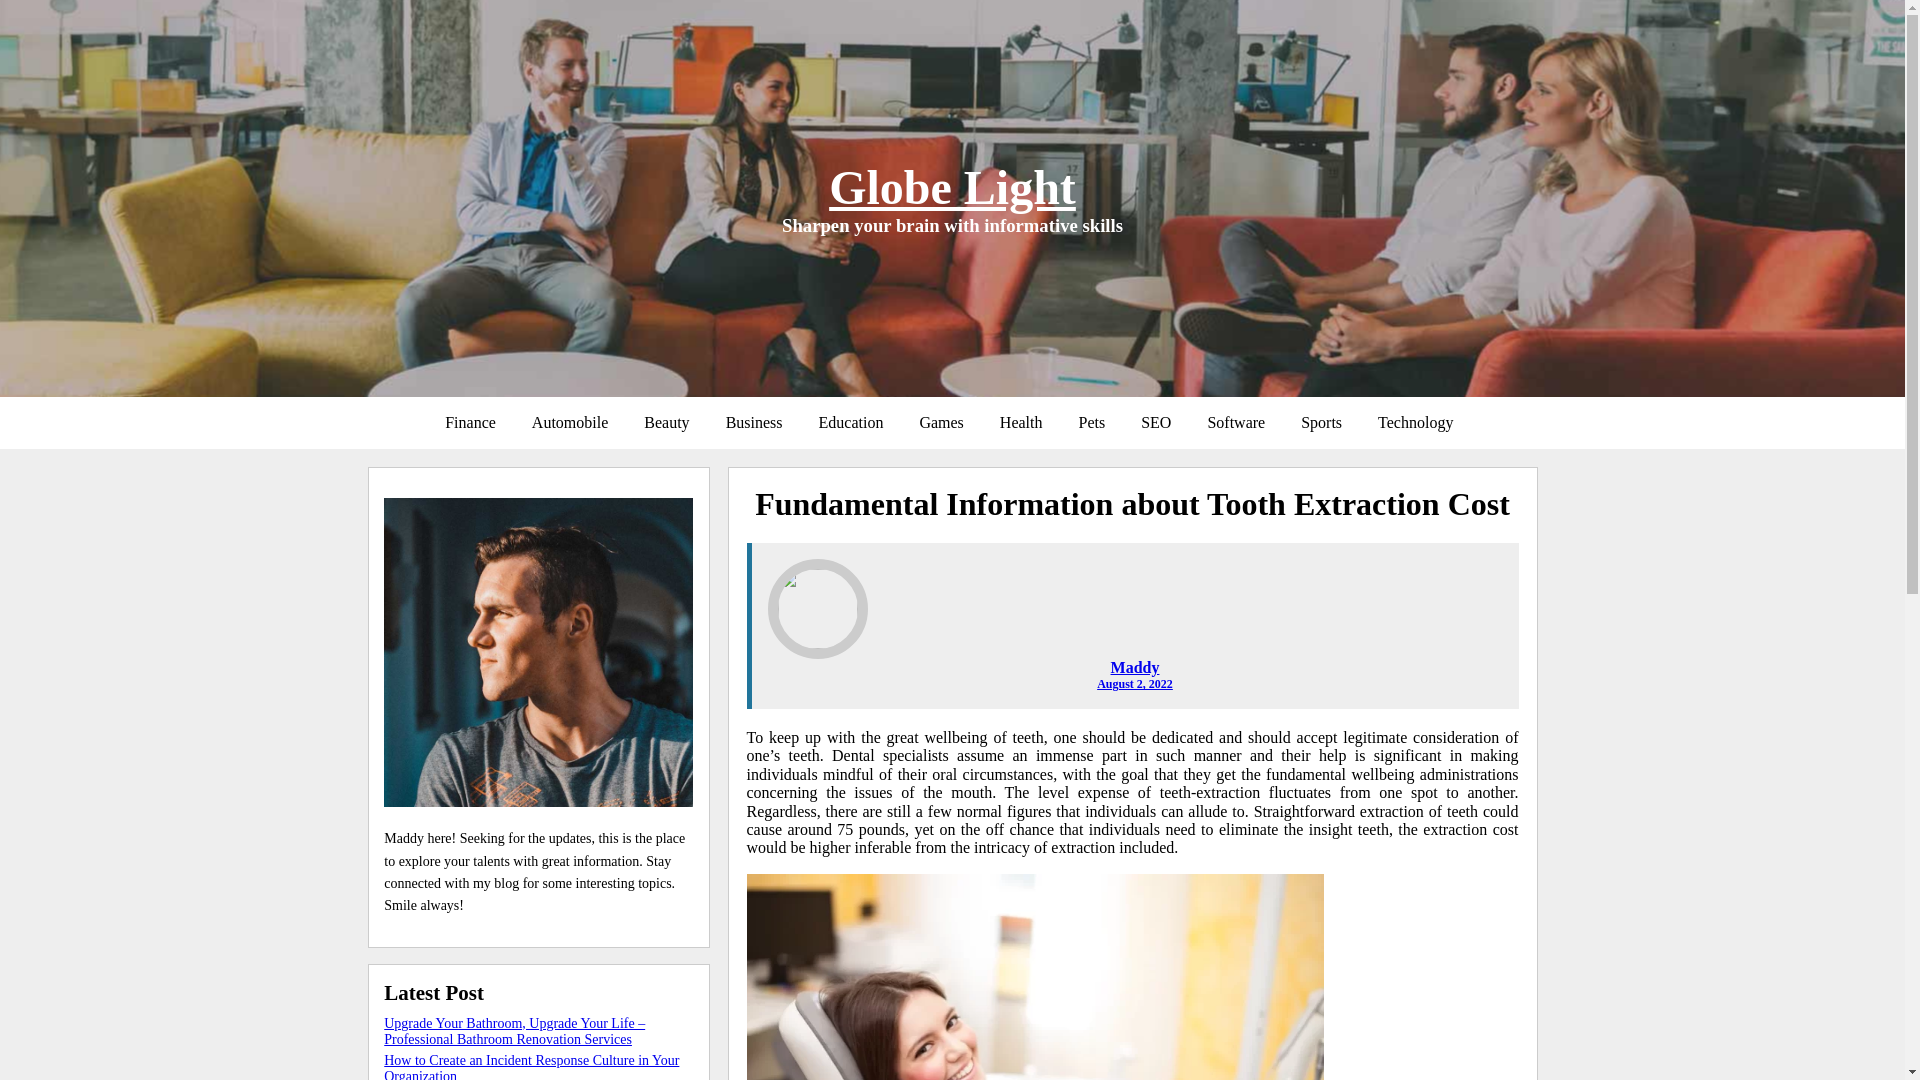 The height and width of the screenshot is (1080, 1920). What do you see at coordinates (1135, 667) in the screenshot?
I see `View all posts by Maddy` at bounding box center [1135, 667].